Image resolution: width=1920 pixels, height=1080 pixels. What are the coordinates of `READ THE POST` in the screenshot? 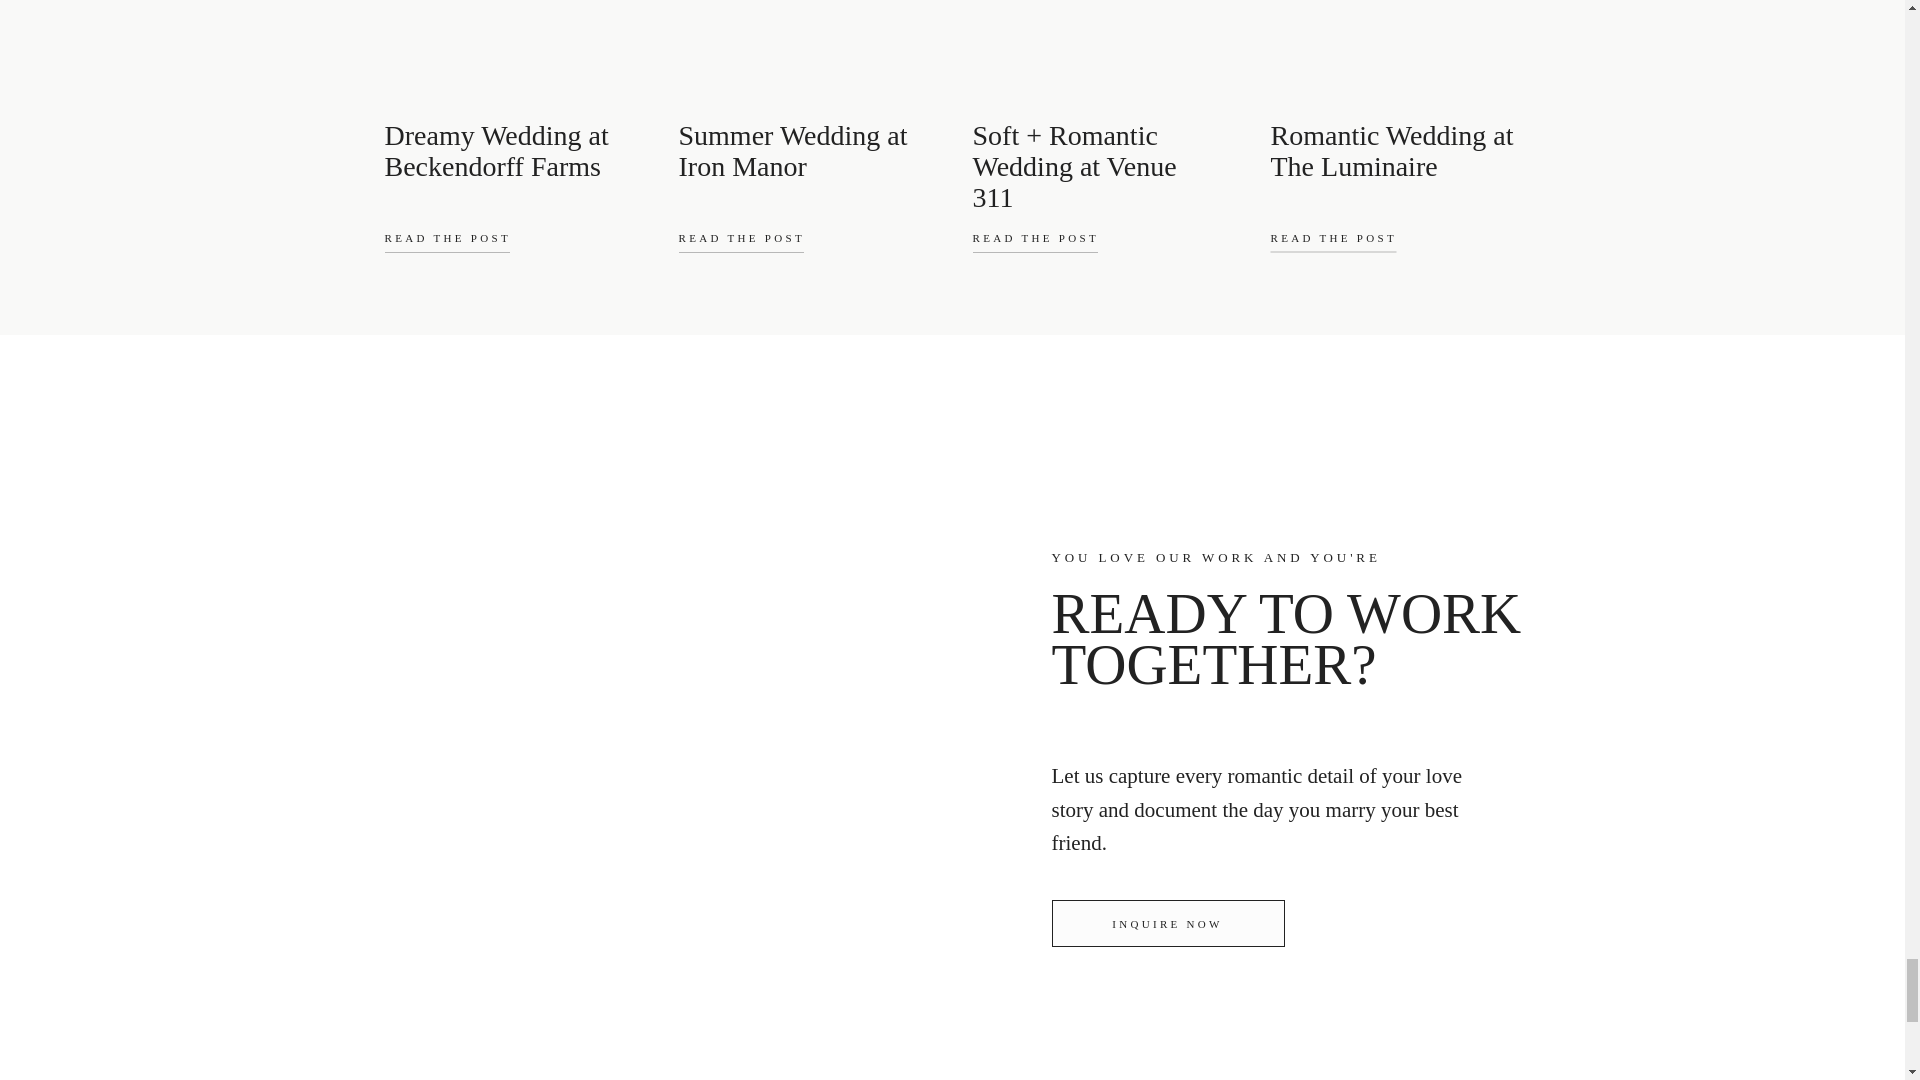 It's located at (493, 244).